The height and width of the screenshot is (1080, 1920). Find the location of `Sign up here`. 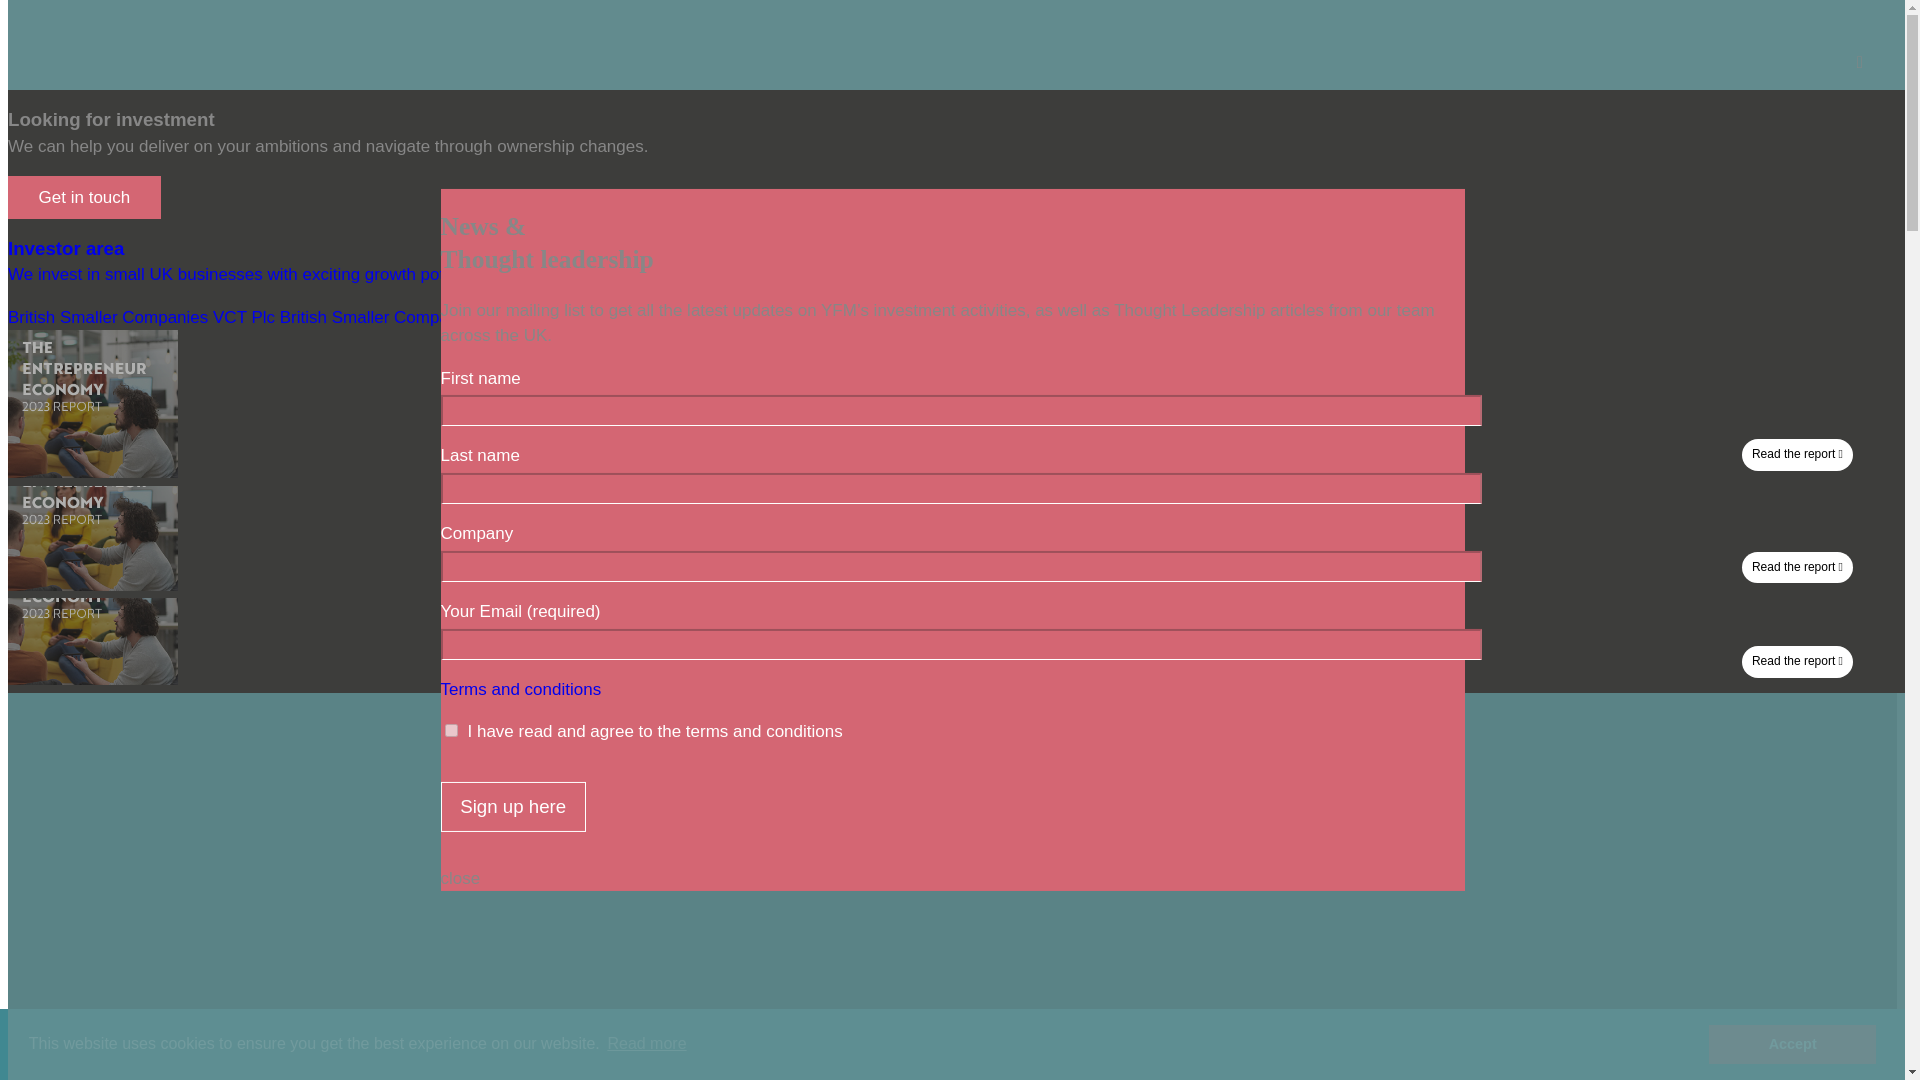

Sign up here is located at coordinates (512, 806).